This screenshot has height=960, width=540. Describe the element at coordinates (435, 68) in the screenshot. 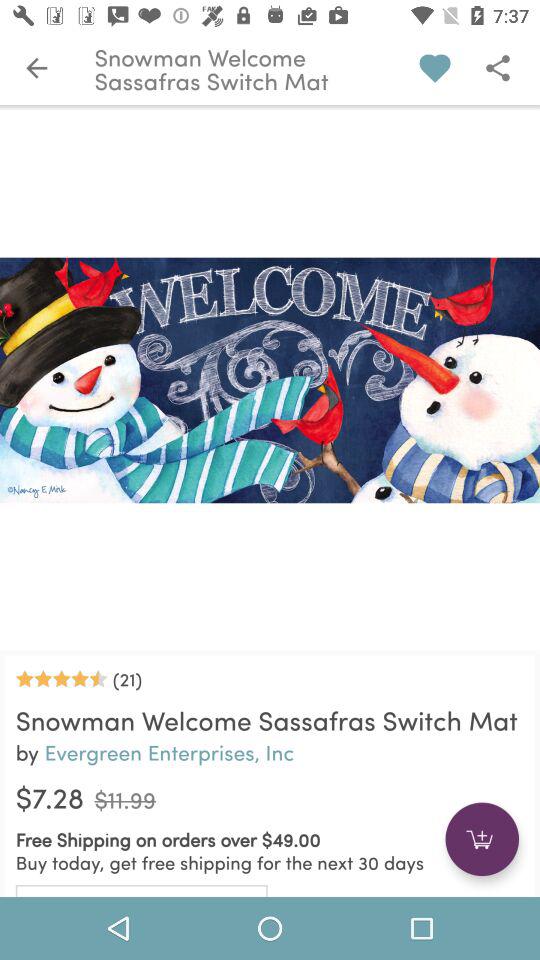

I see `click on the love symbol` at that location.